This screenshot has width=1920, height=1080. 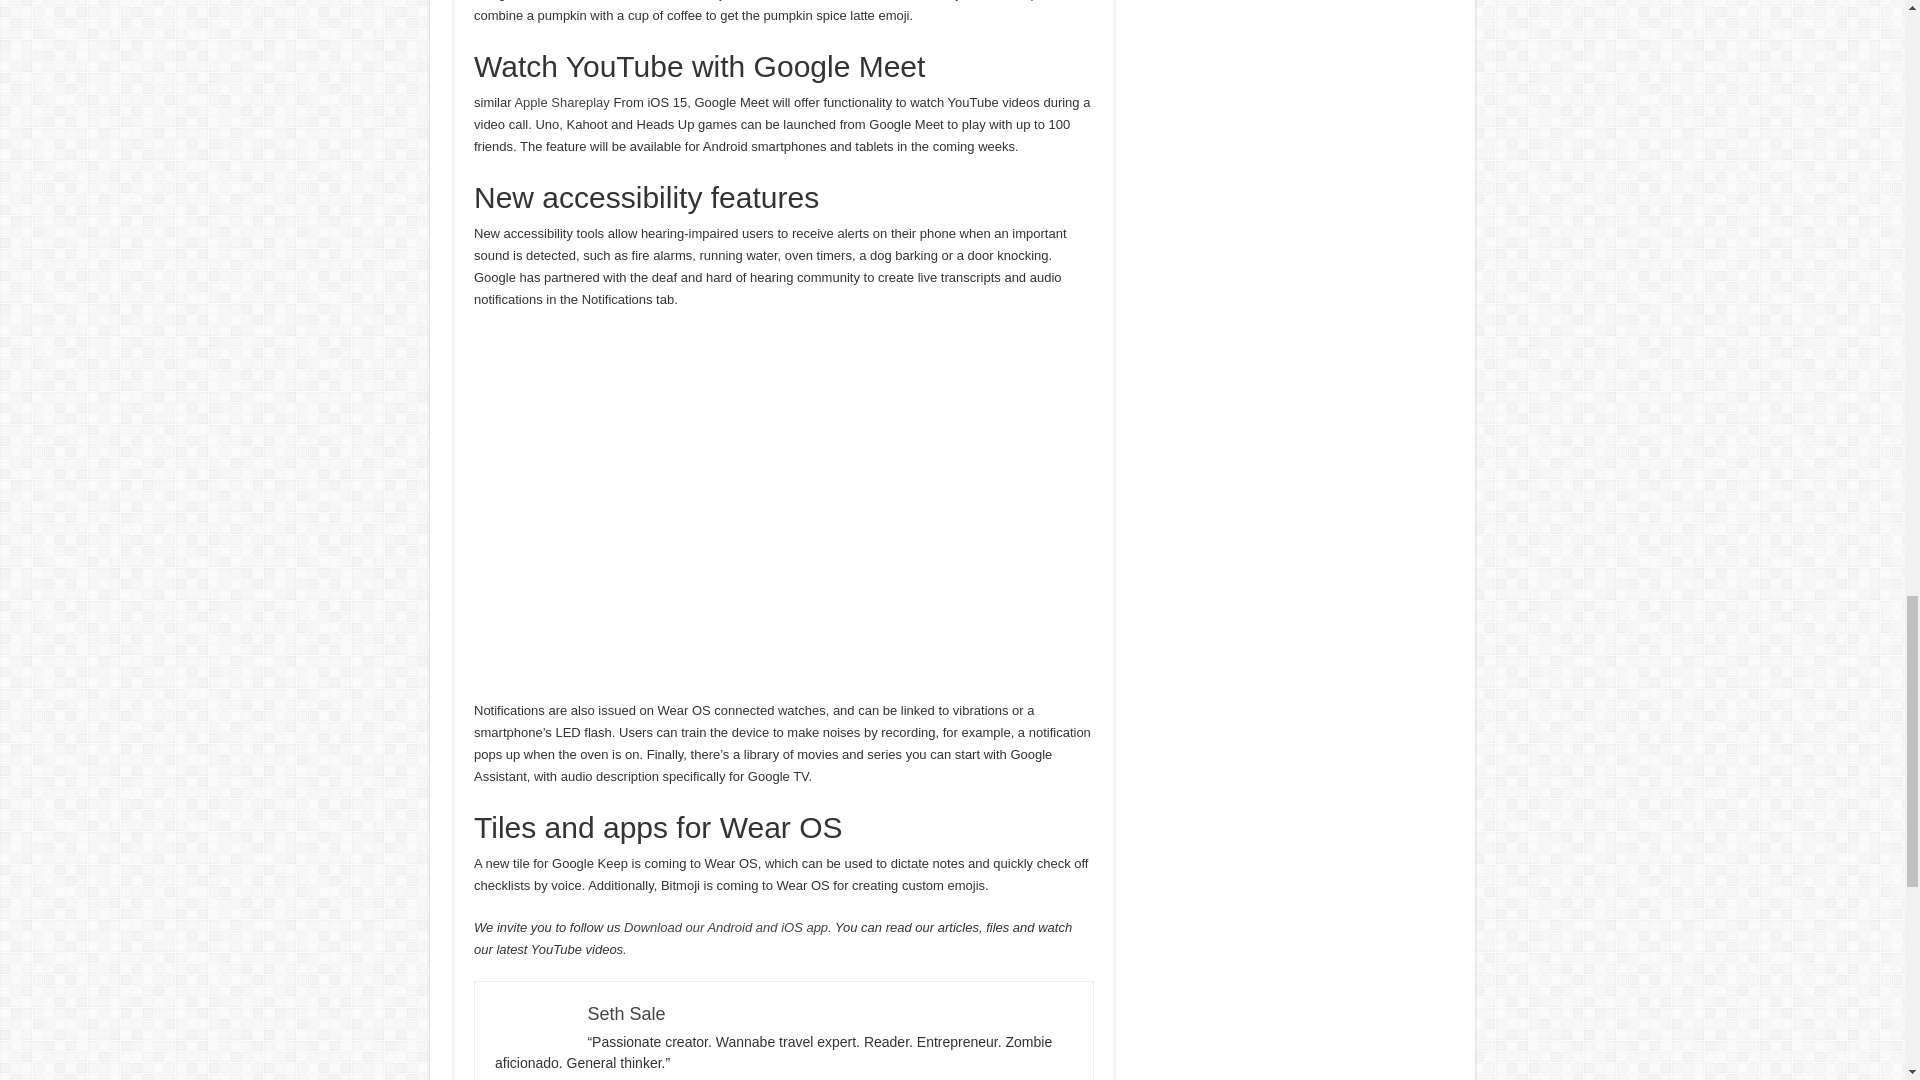 I want to click on Apple Shareplay, so click(x=561, y=102).